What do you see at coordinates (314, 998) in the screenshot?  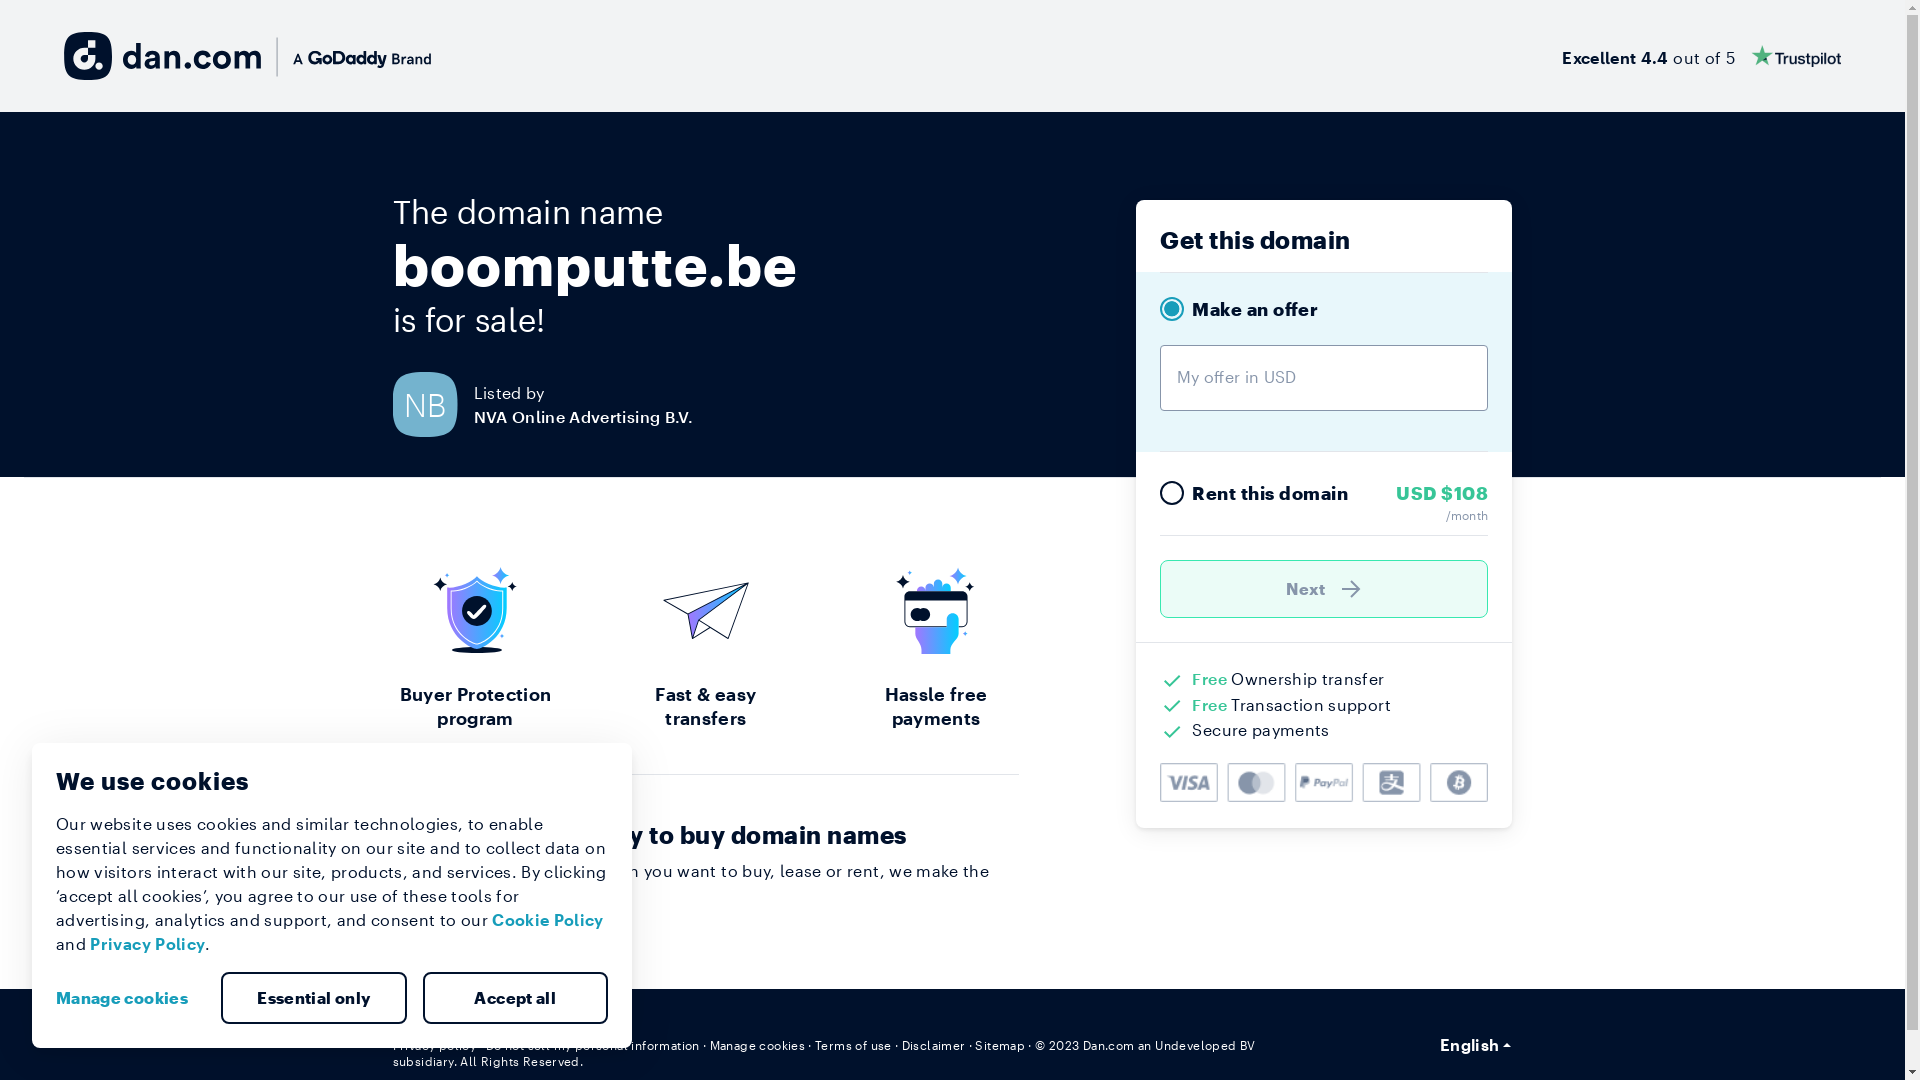 I see `Essential only` at bounding box center [314, 998].